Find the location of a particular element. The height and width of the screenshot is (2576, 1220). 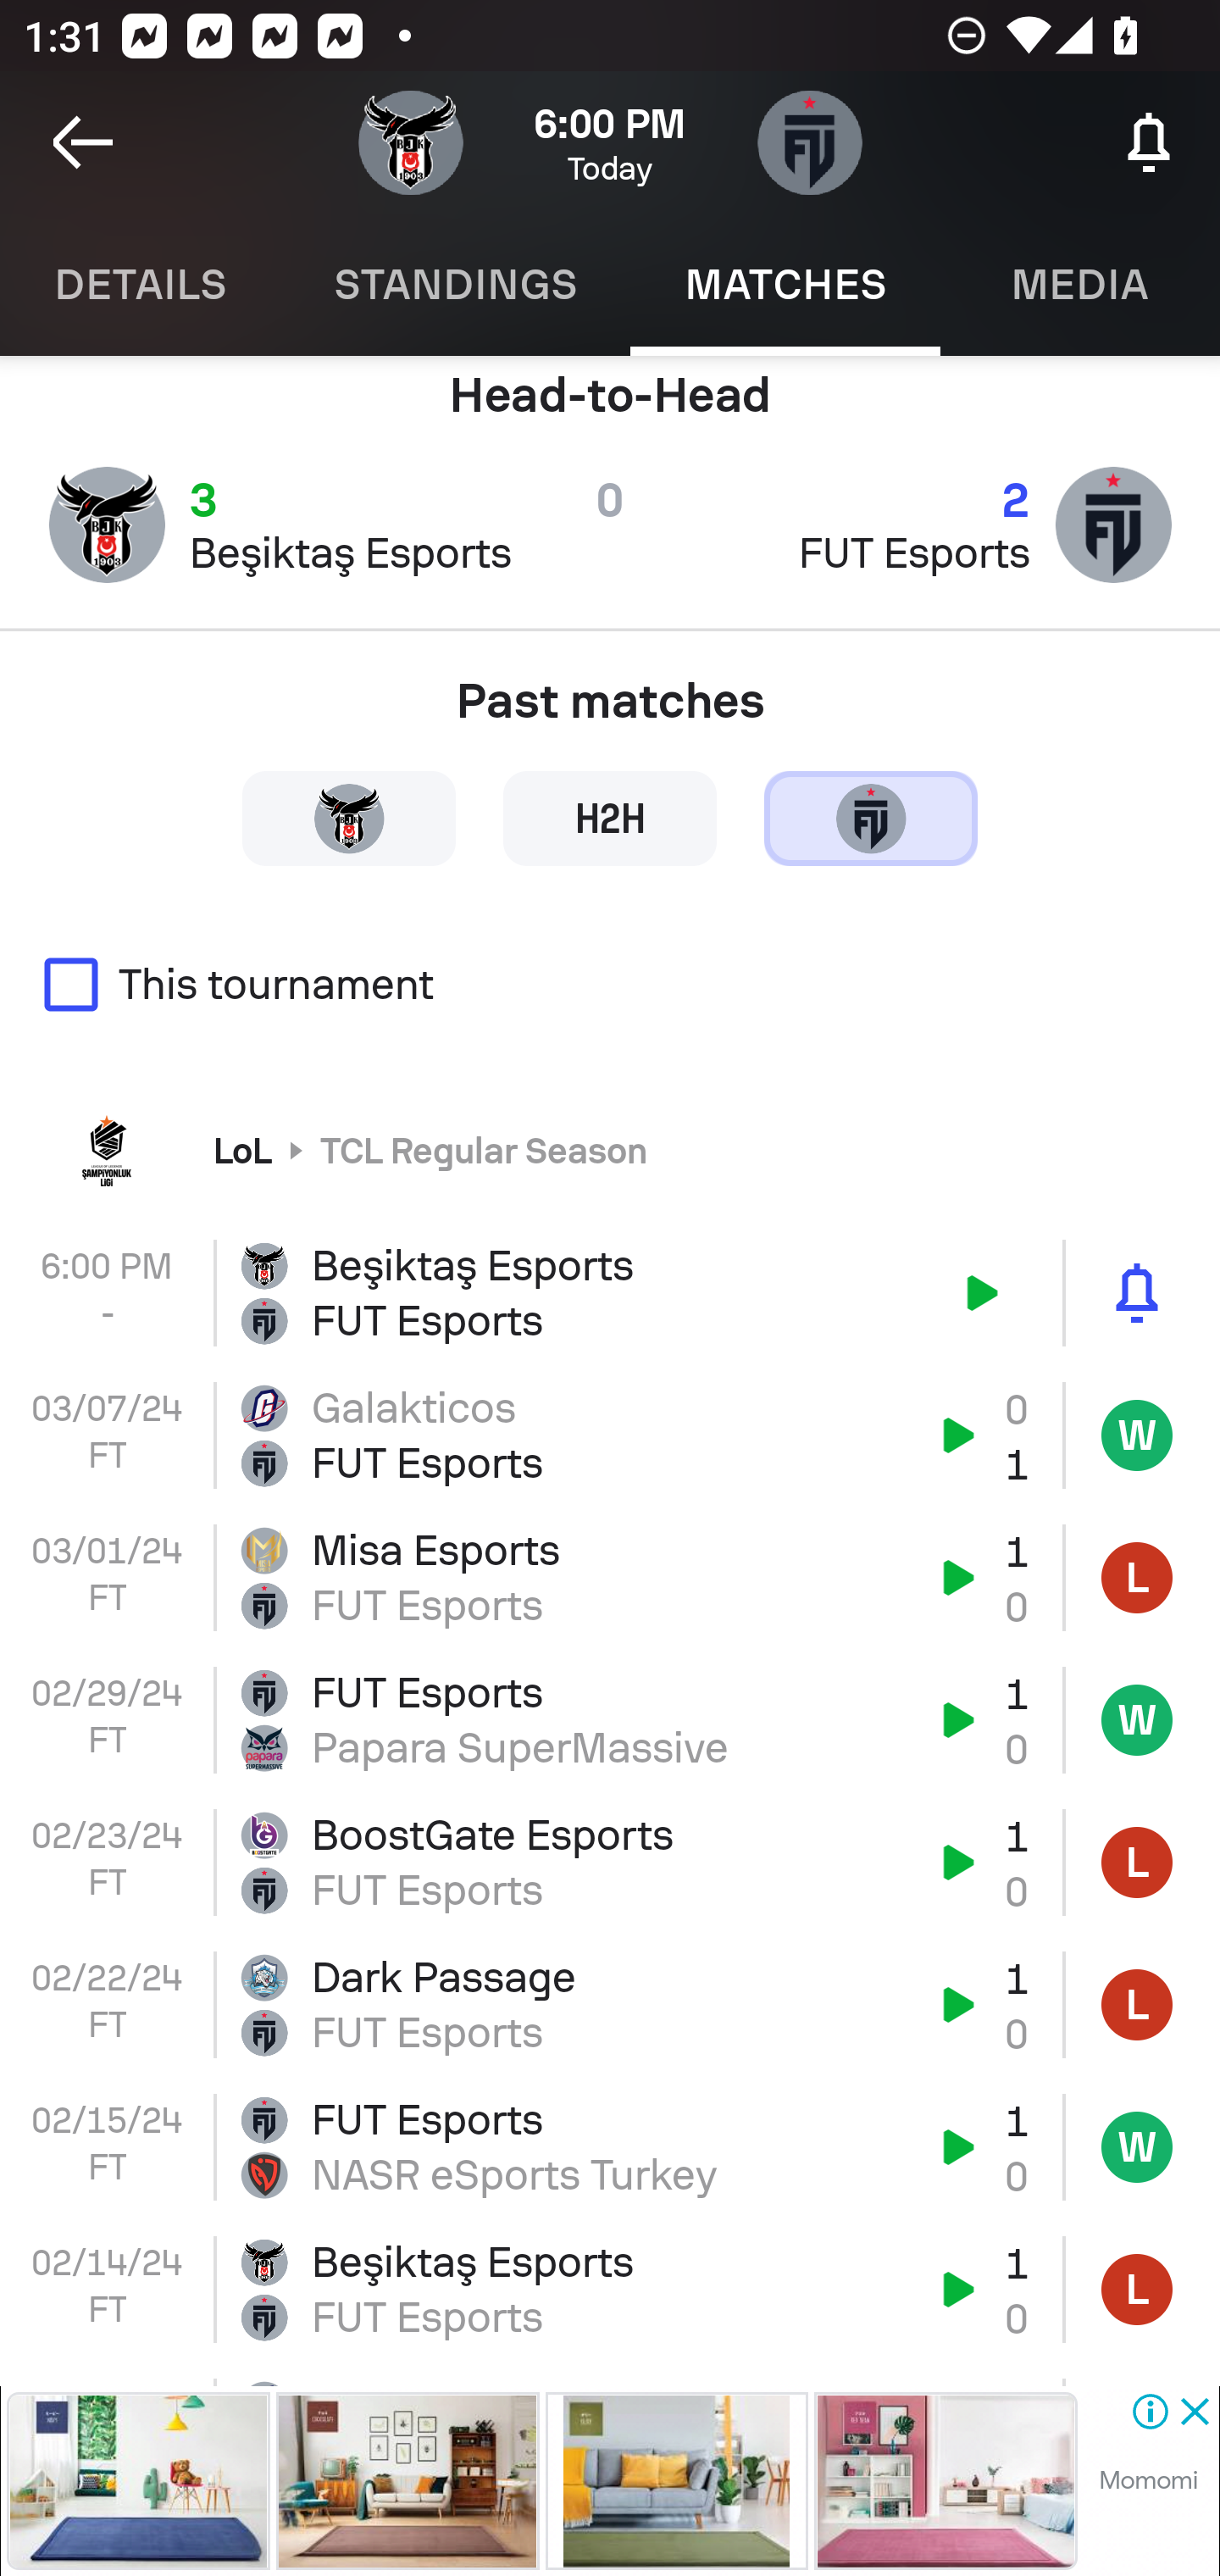

02/14/24 FT Beşiktaş Esports FUT Esports 1 0 L is located at coordinates (610, 2288).